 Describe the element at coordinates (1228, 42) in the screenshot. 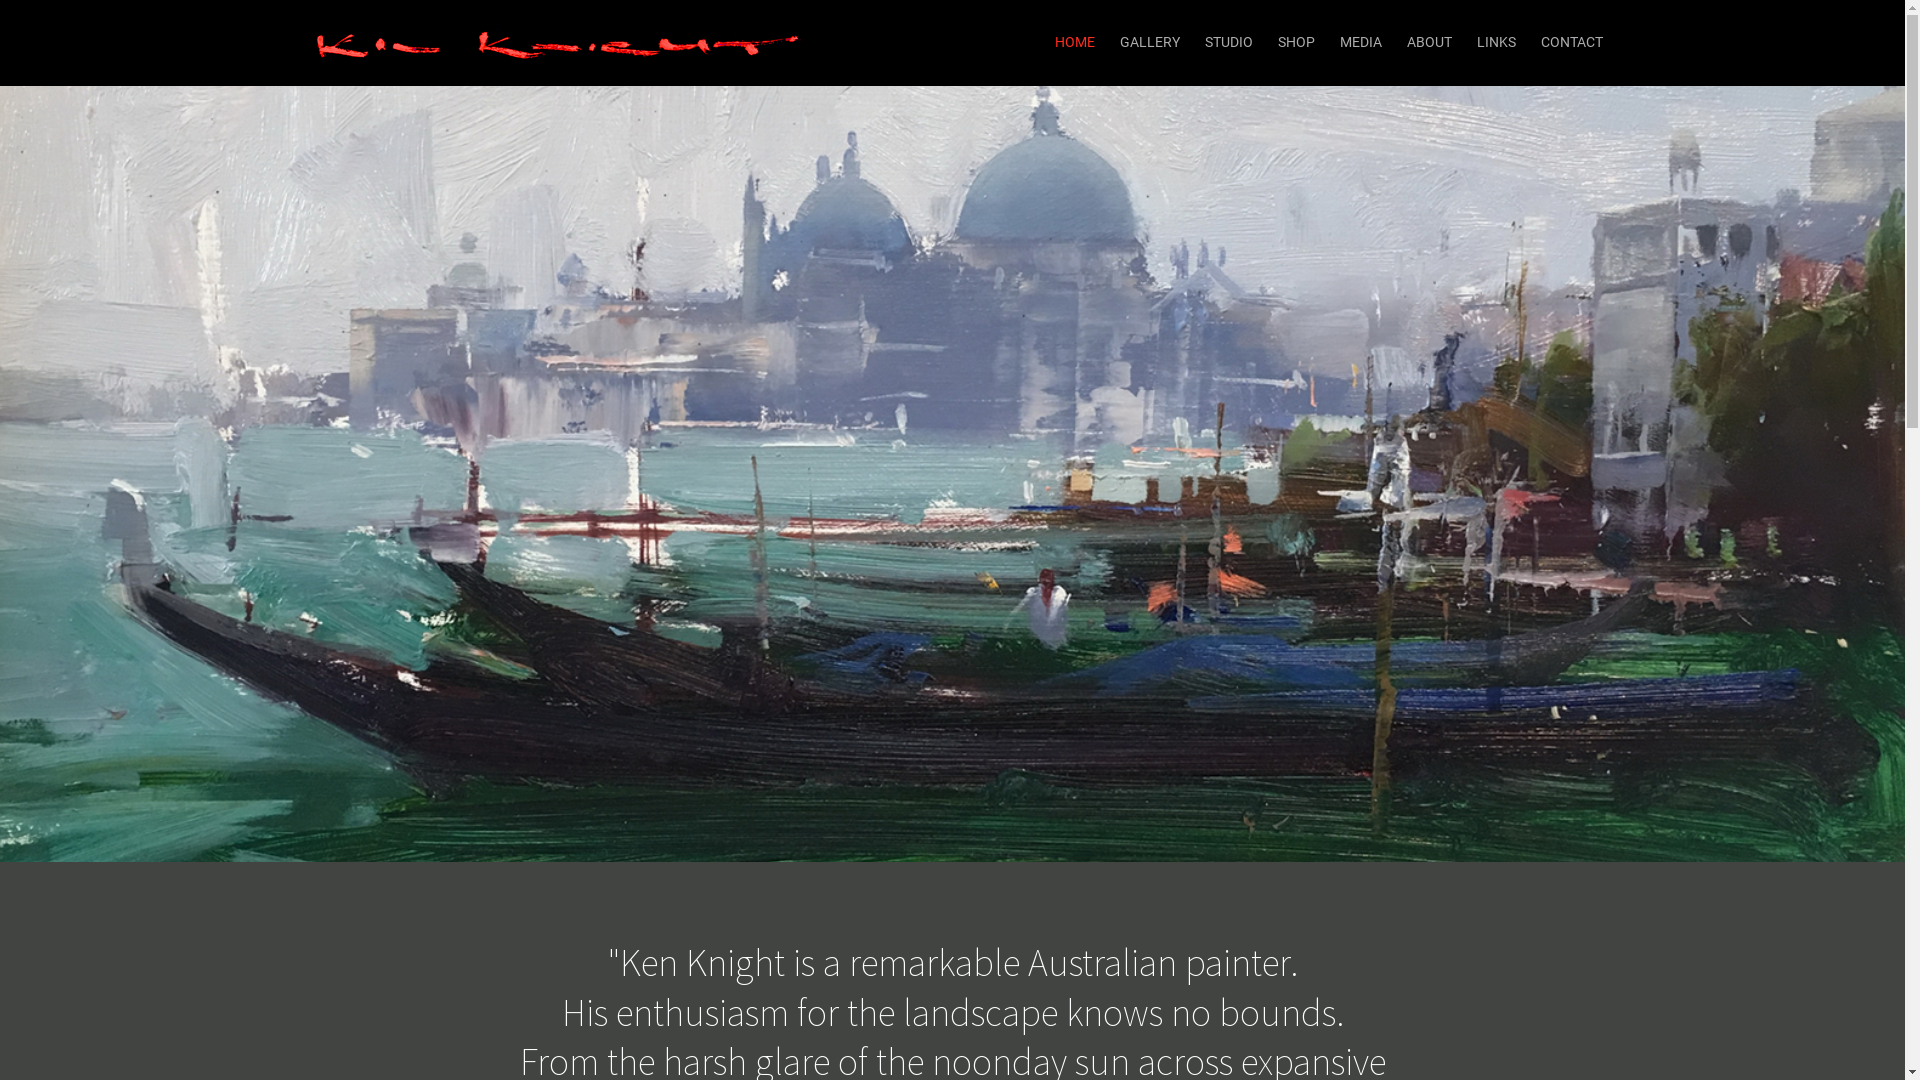

I see `STUDIO` at that location.